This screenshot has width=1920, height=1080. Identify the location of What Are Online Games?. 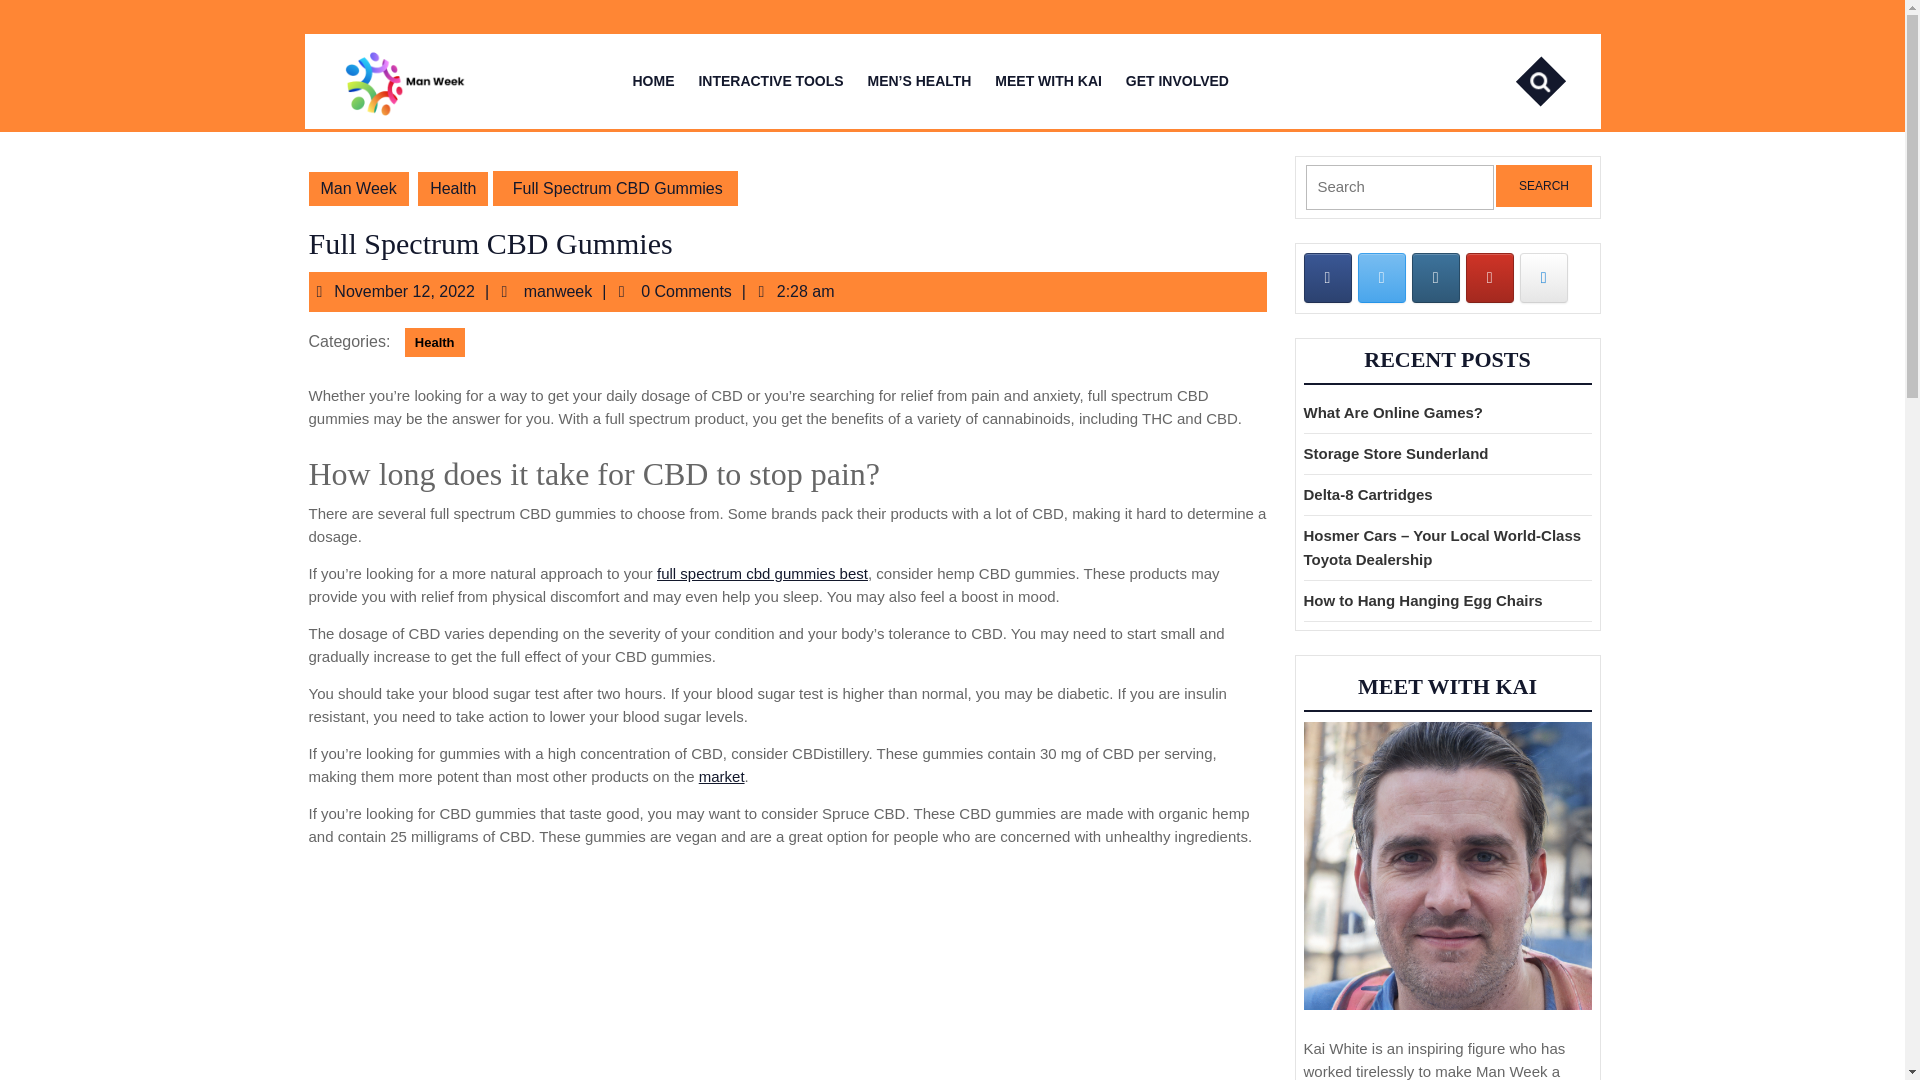
(762, 573).